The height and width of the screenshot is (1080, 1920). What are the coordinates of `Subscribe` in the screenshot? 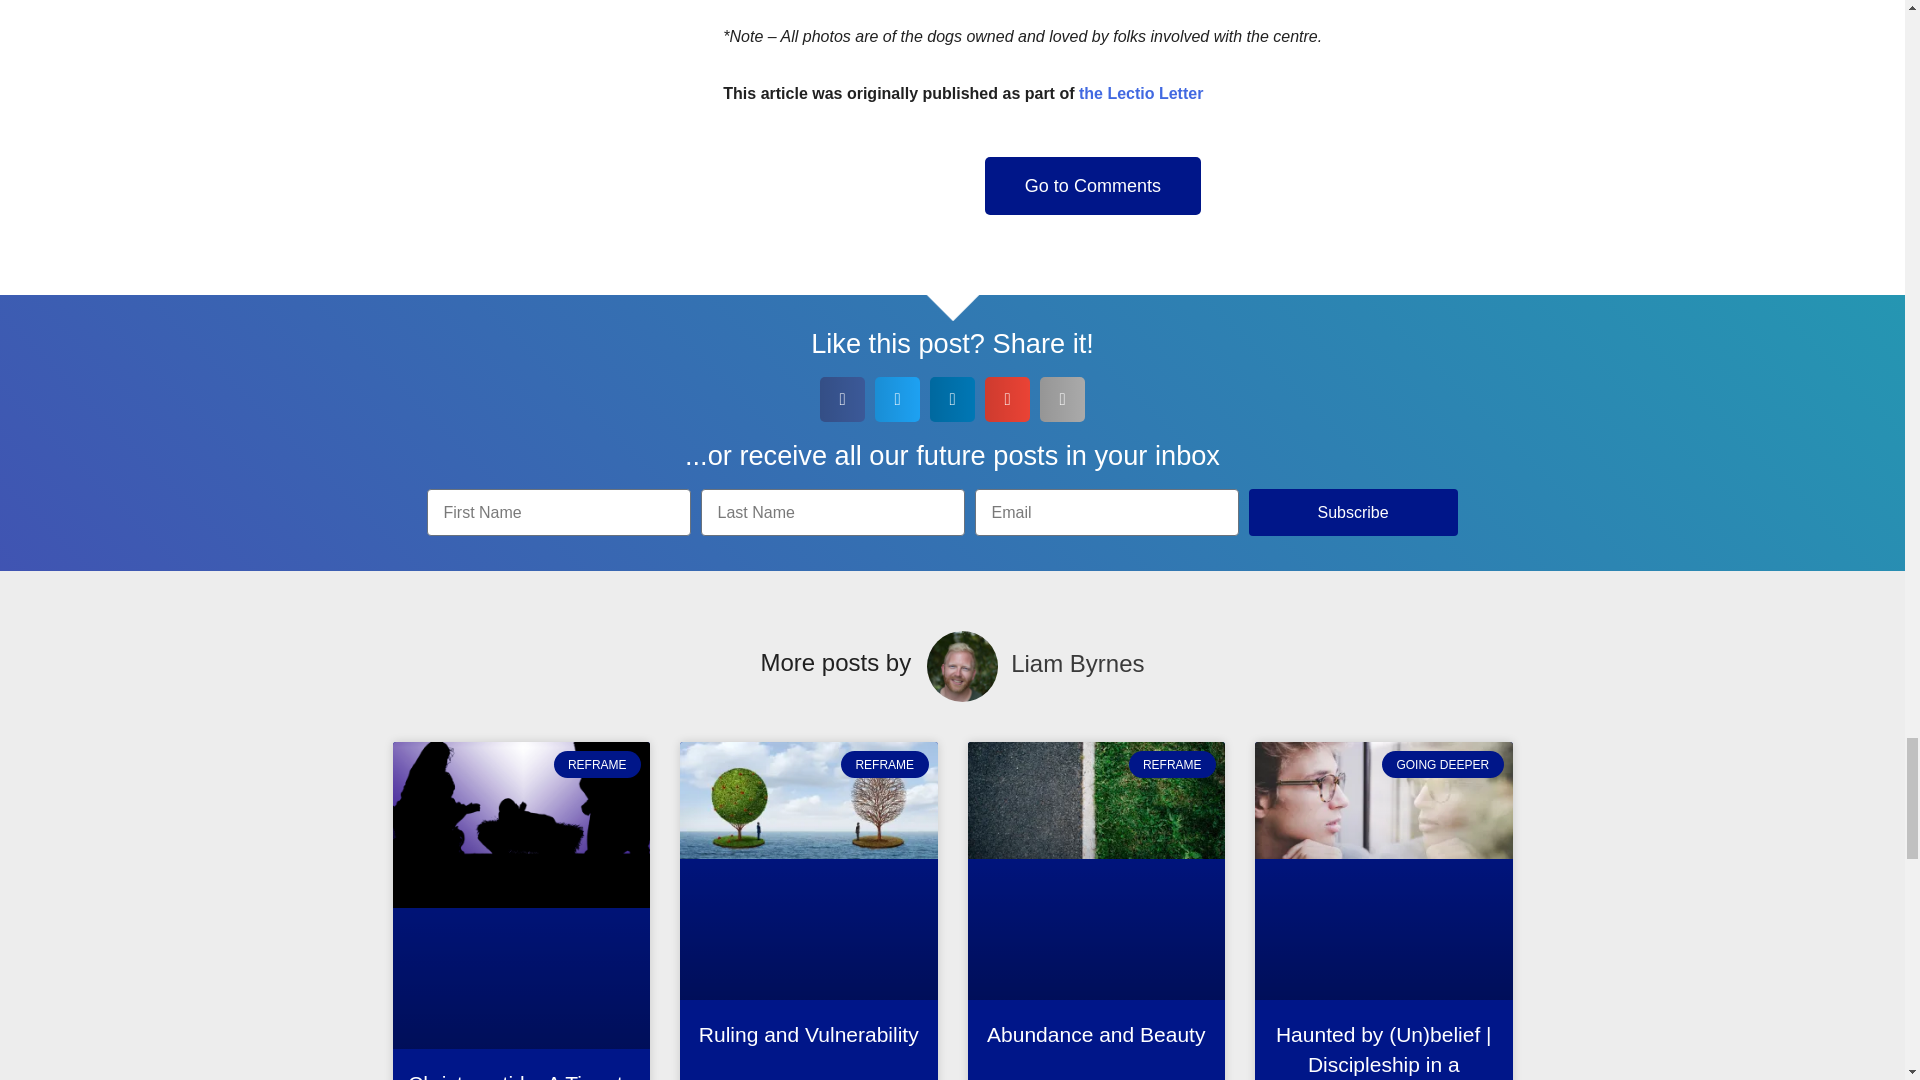 It's located at (1352, 512).